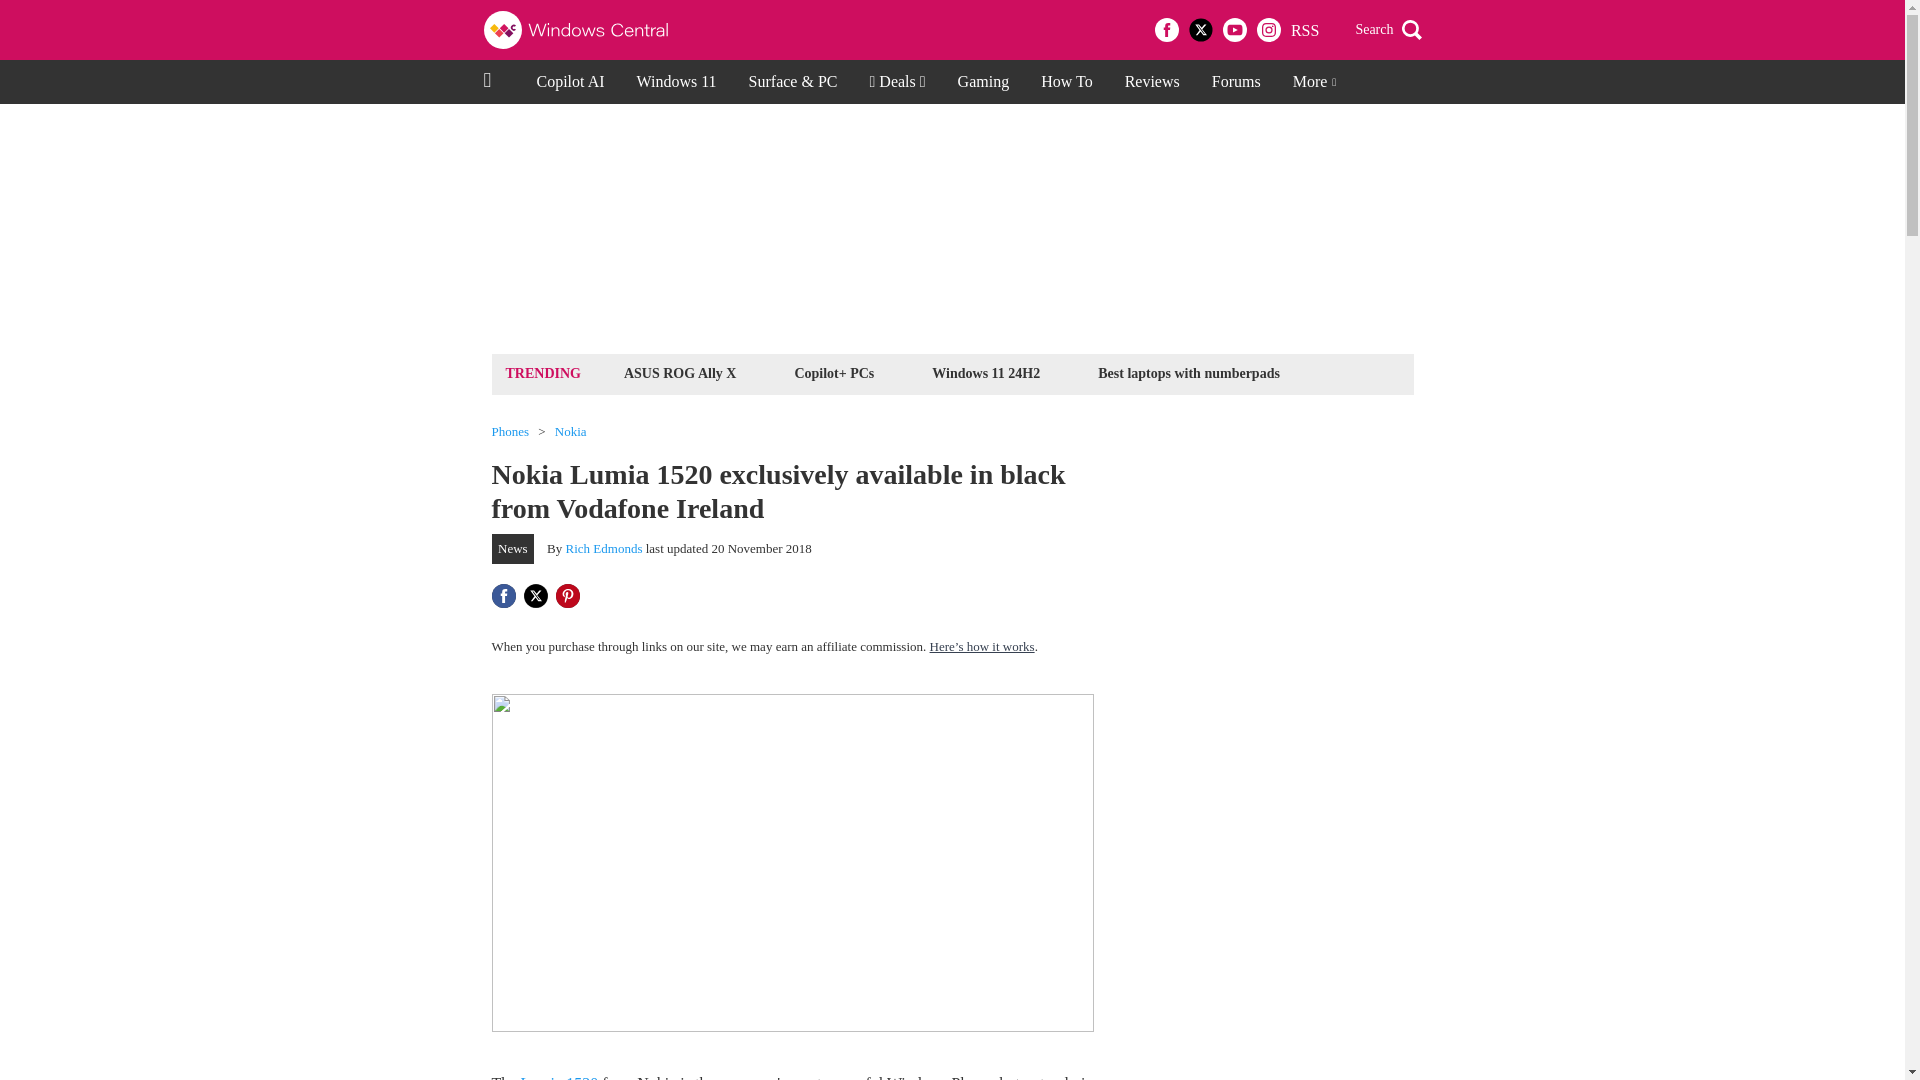 The height and width of the screenshot is (1080, 1920). Describe the element at coordinates (1236, 82) in the screenshot. I see `Forums` at that location.